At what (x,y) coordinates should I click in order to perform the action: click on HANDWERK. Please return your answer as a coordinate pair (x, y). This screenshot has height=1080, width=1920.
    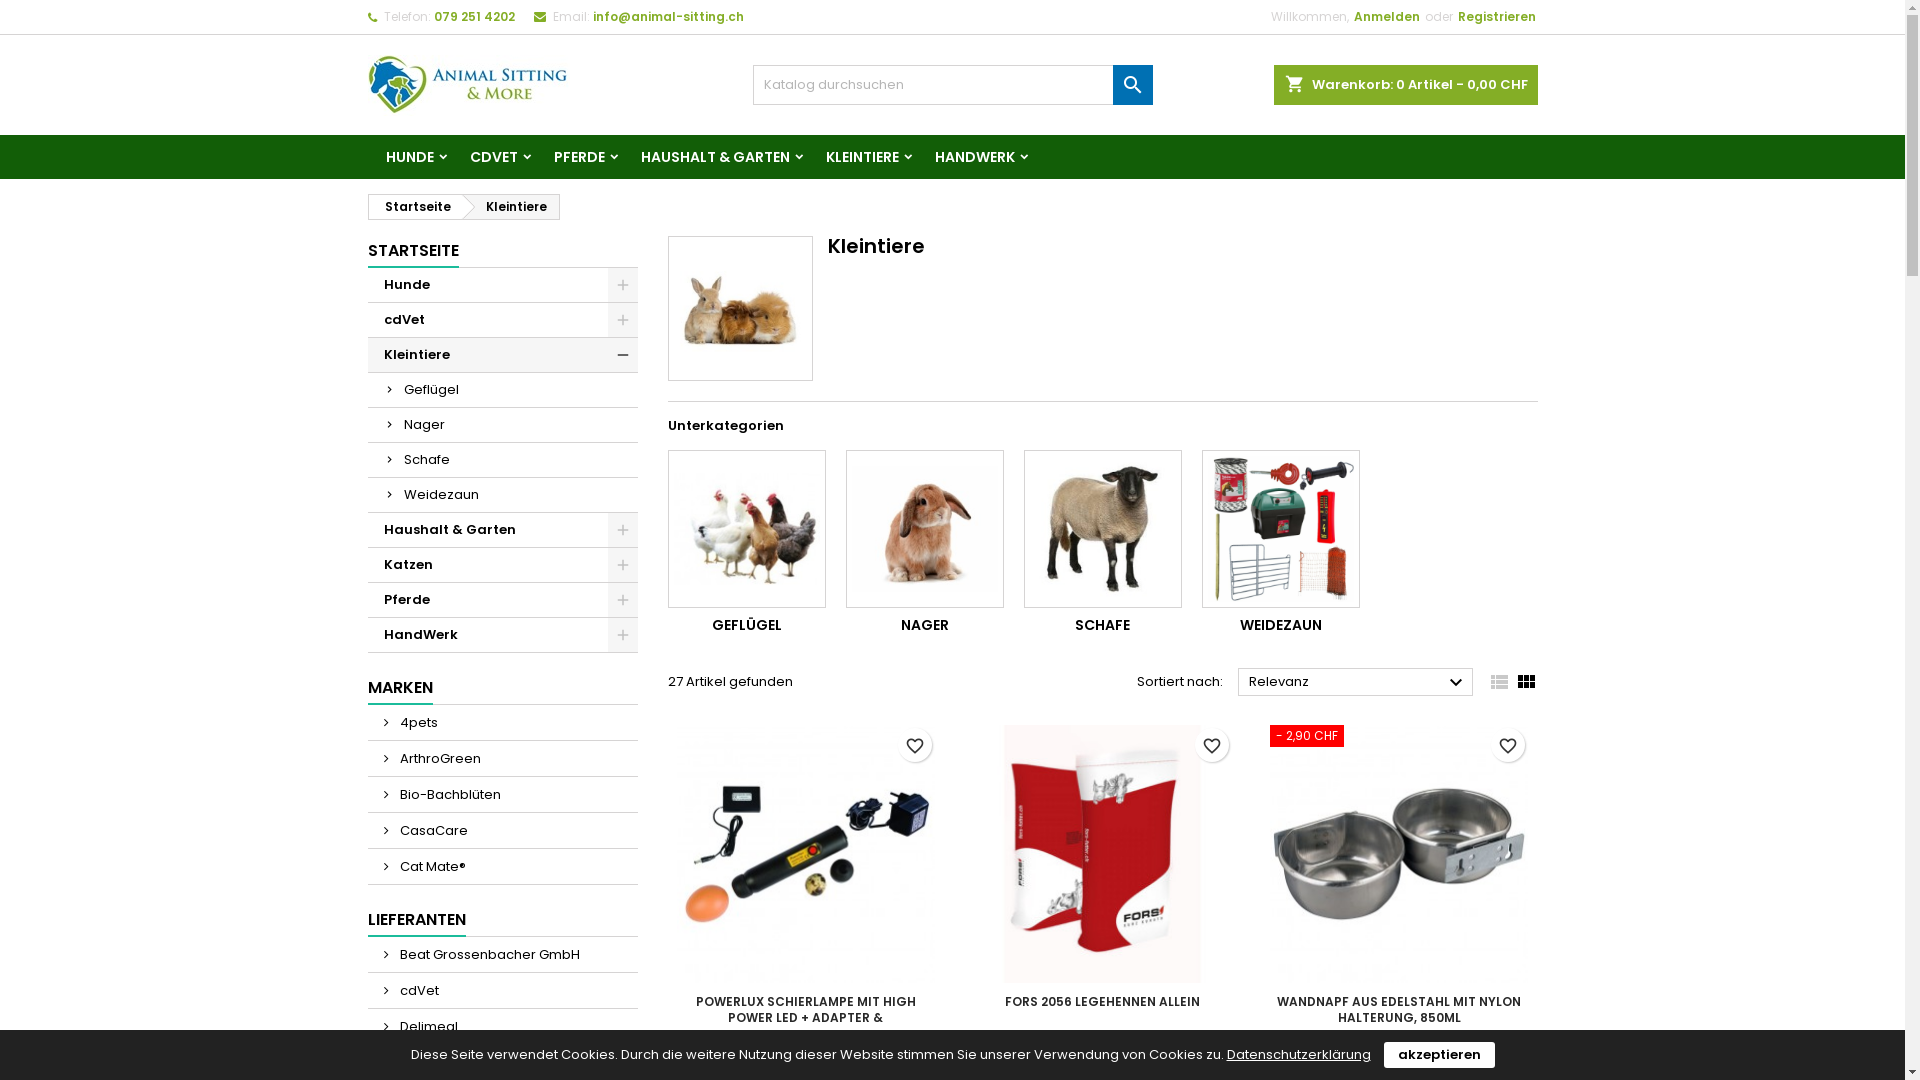
    Looking at the image, I should click on (974, 157).